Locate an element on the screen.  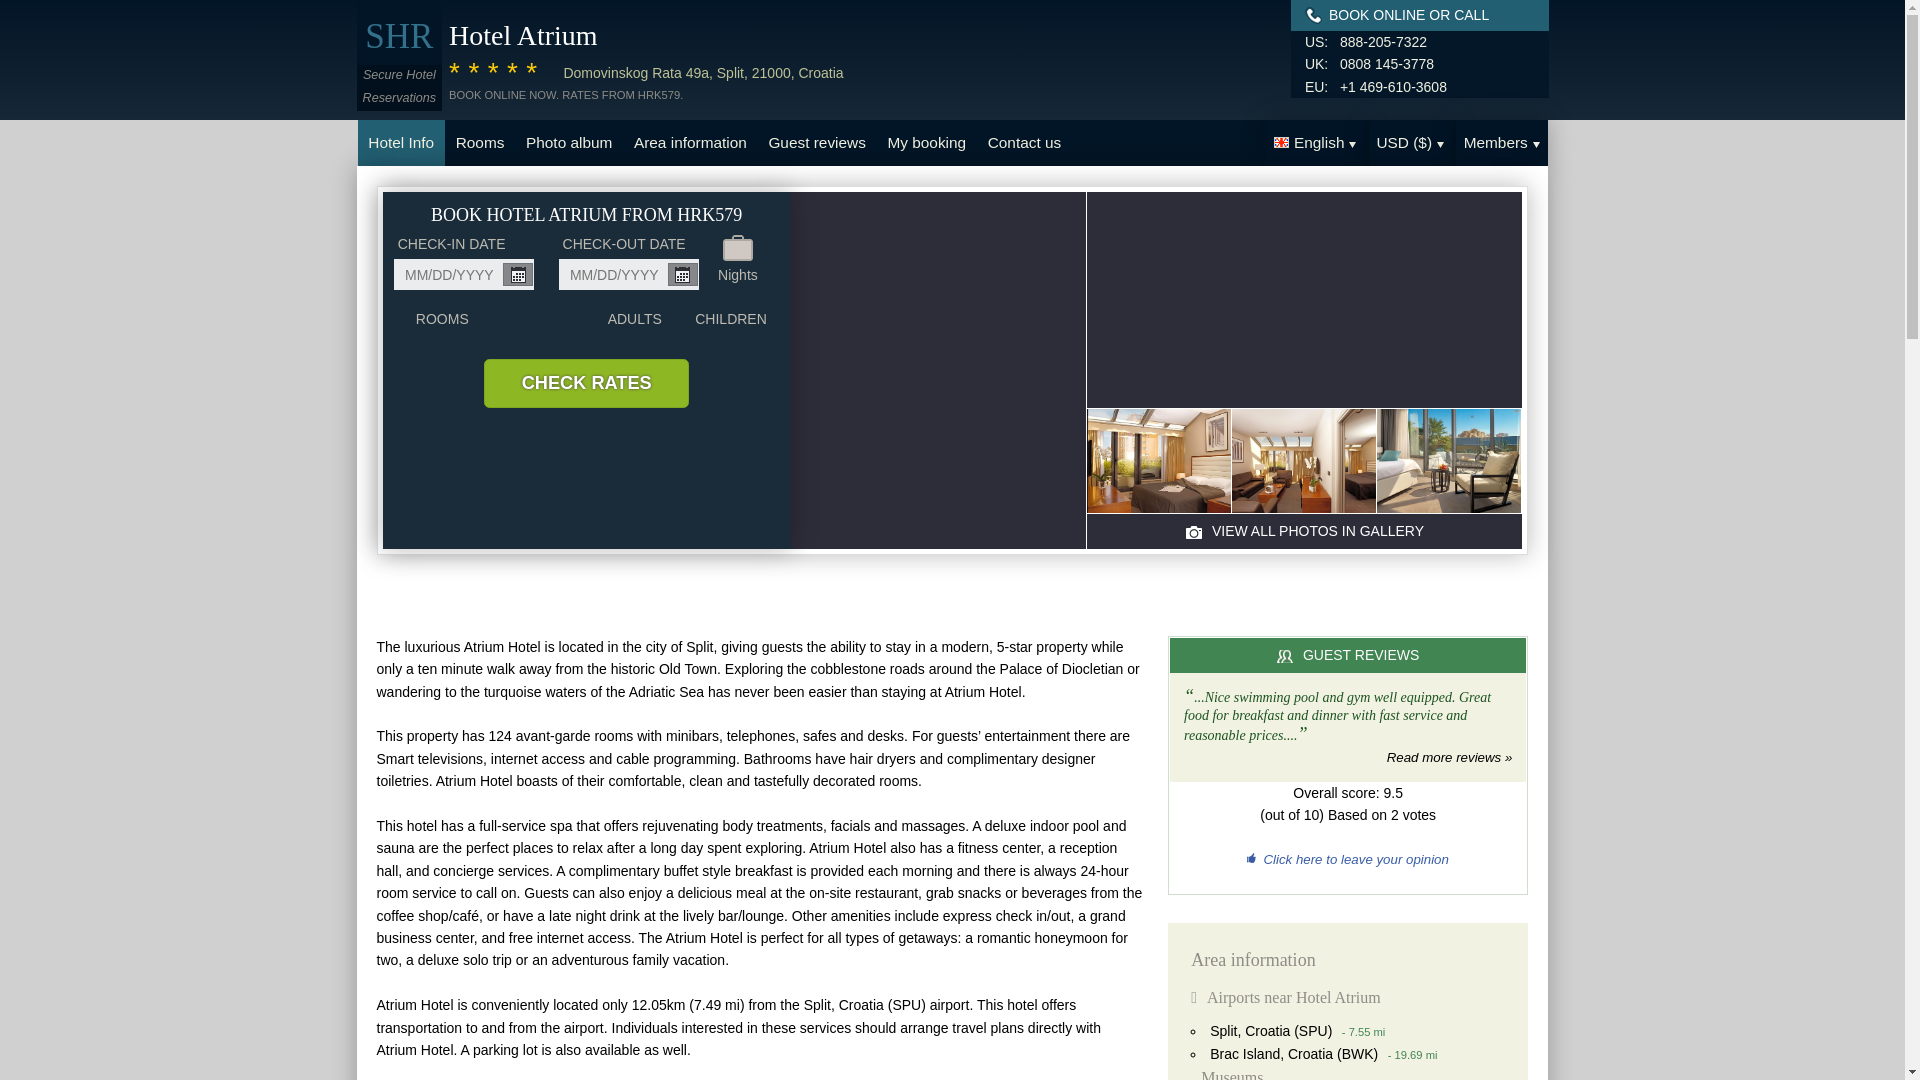
Rooms is located at coordinates (480, 142).